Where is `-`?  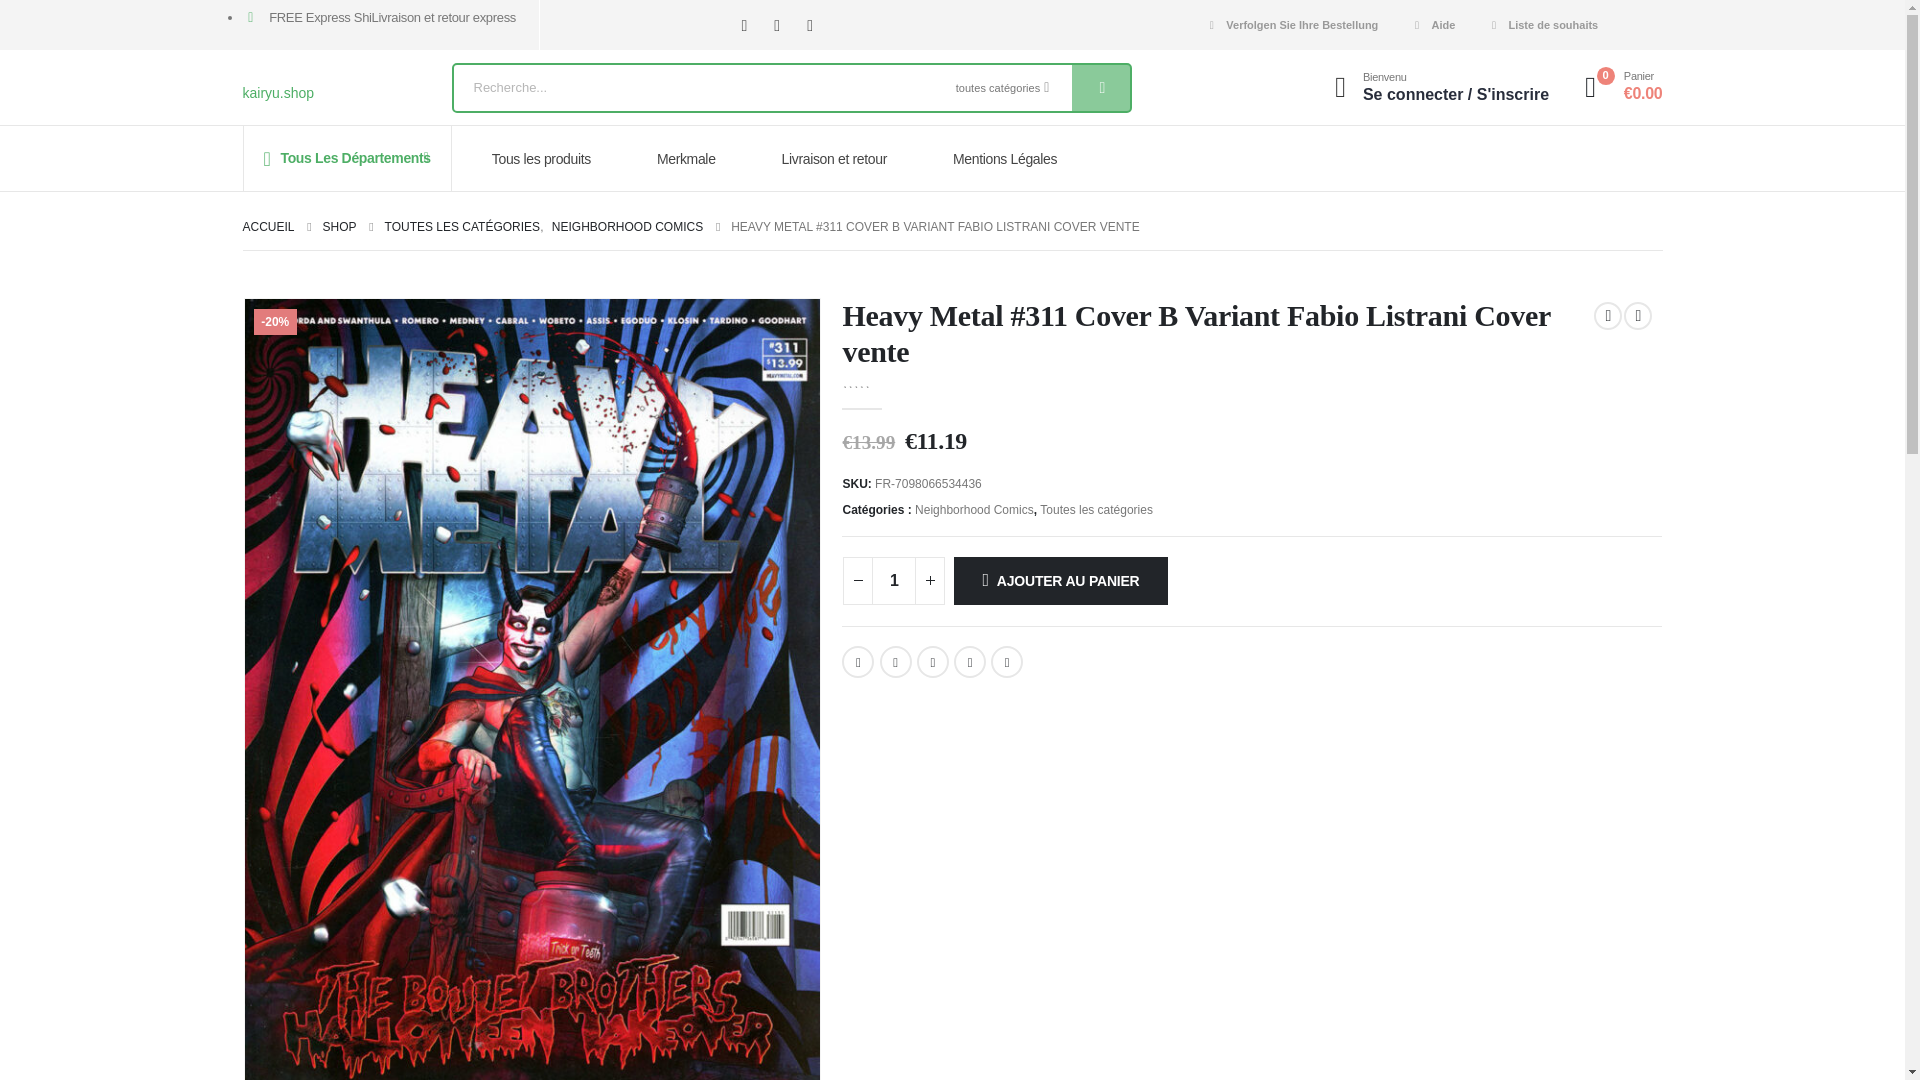
- is located at coordinates (858, 580).